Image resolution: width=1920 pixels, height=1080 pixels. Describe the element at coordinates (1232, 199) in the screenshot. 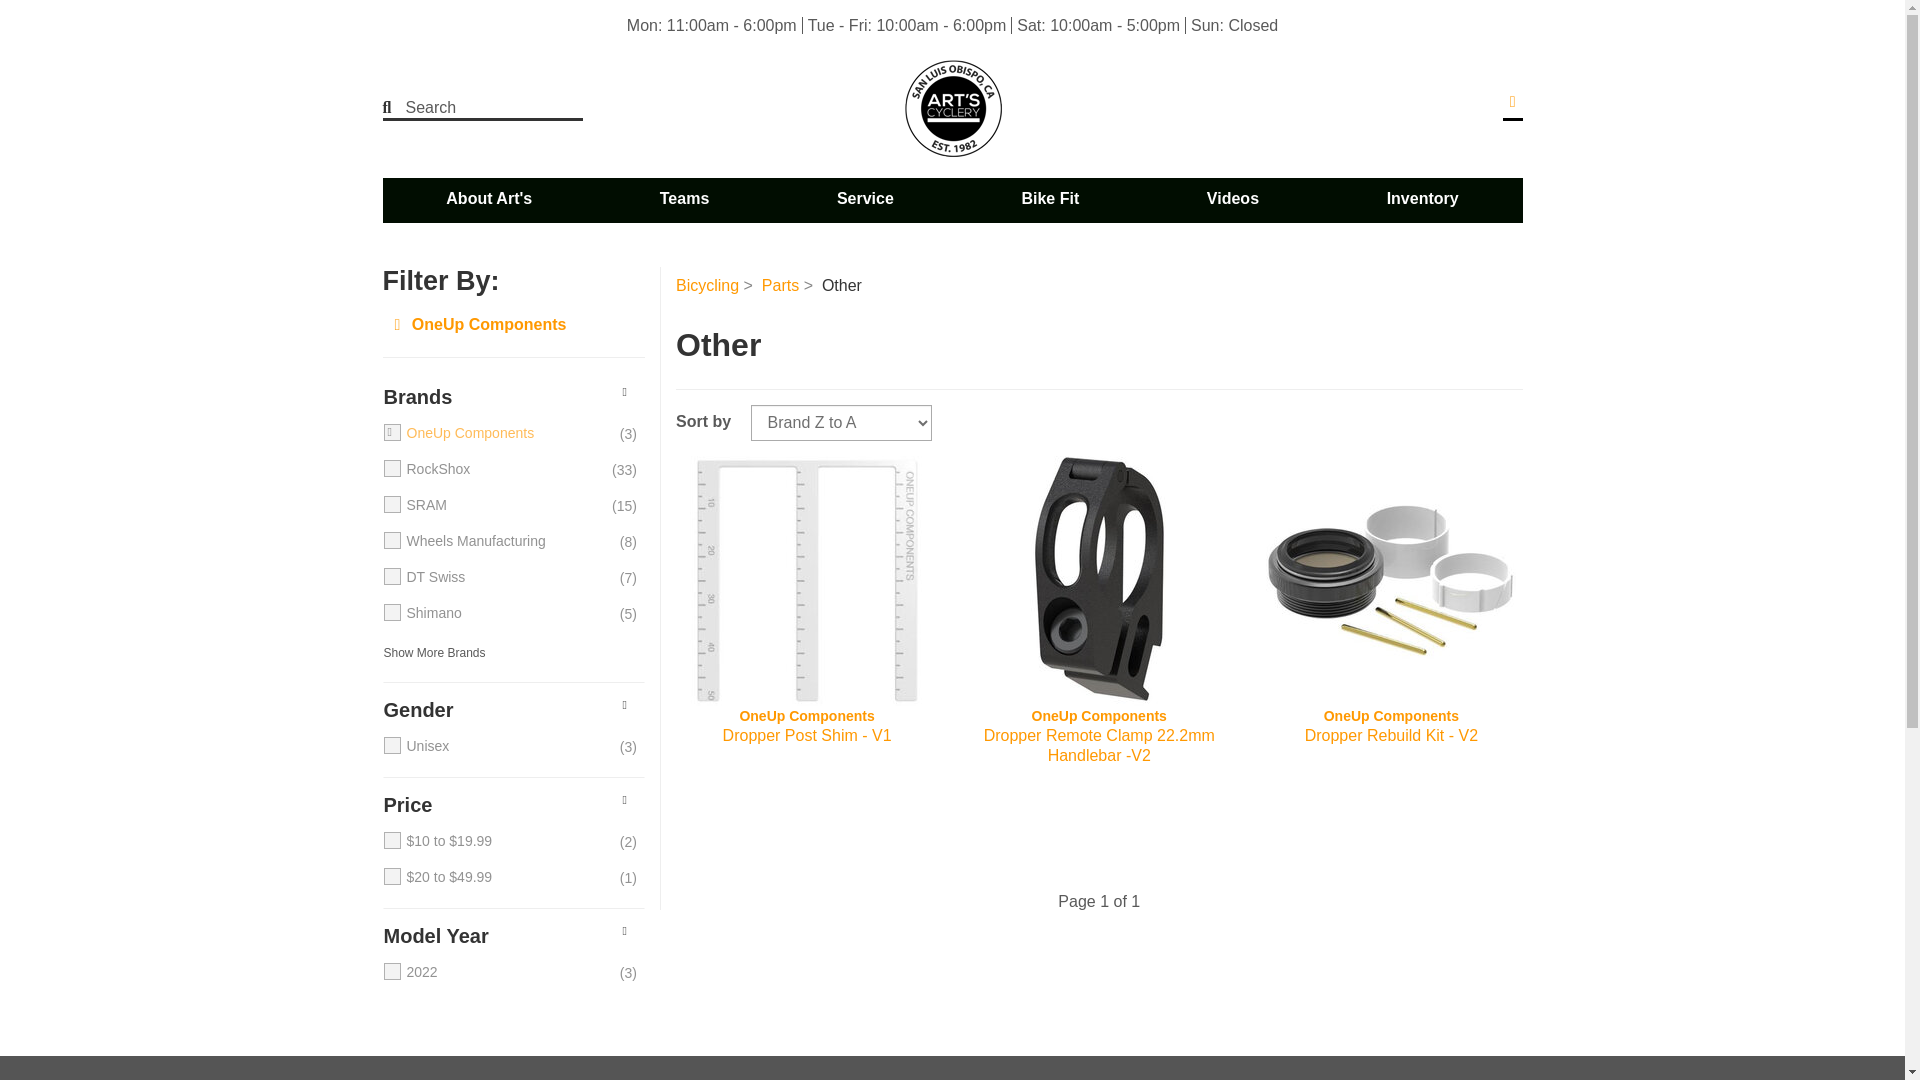

I see `Videos` at that location.